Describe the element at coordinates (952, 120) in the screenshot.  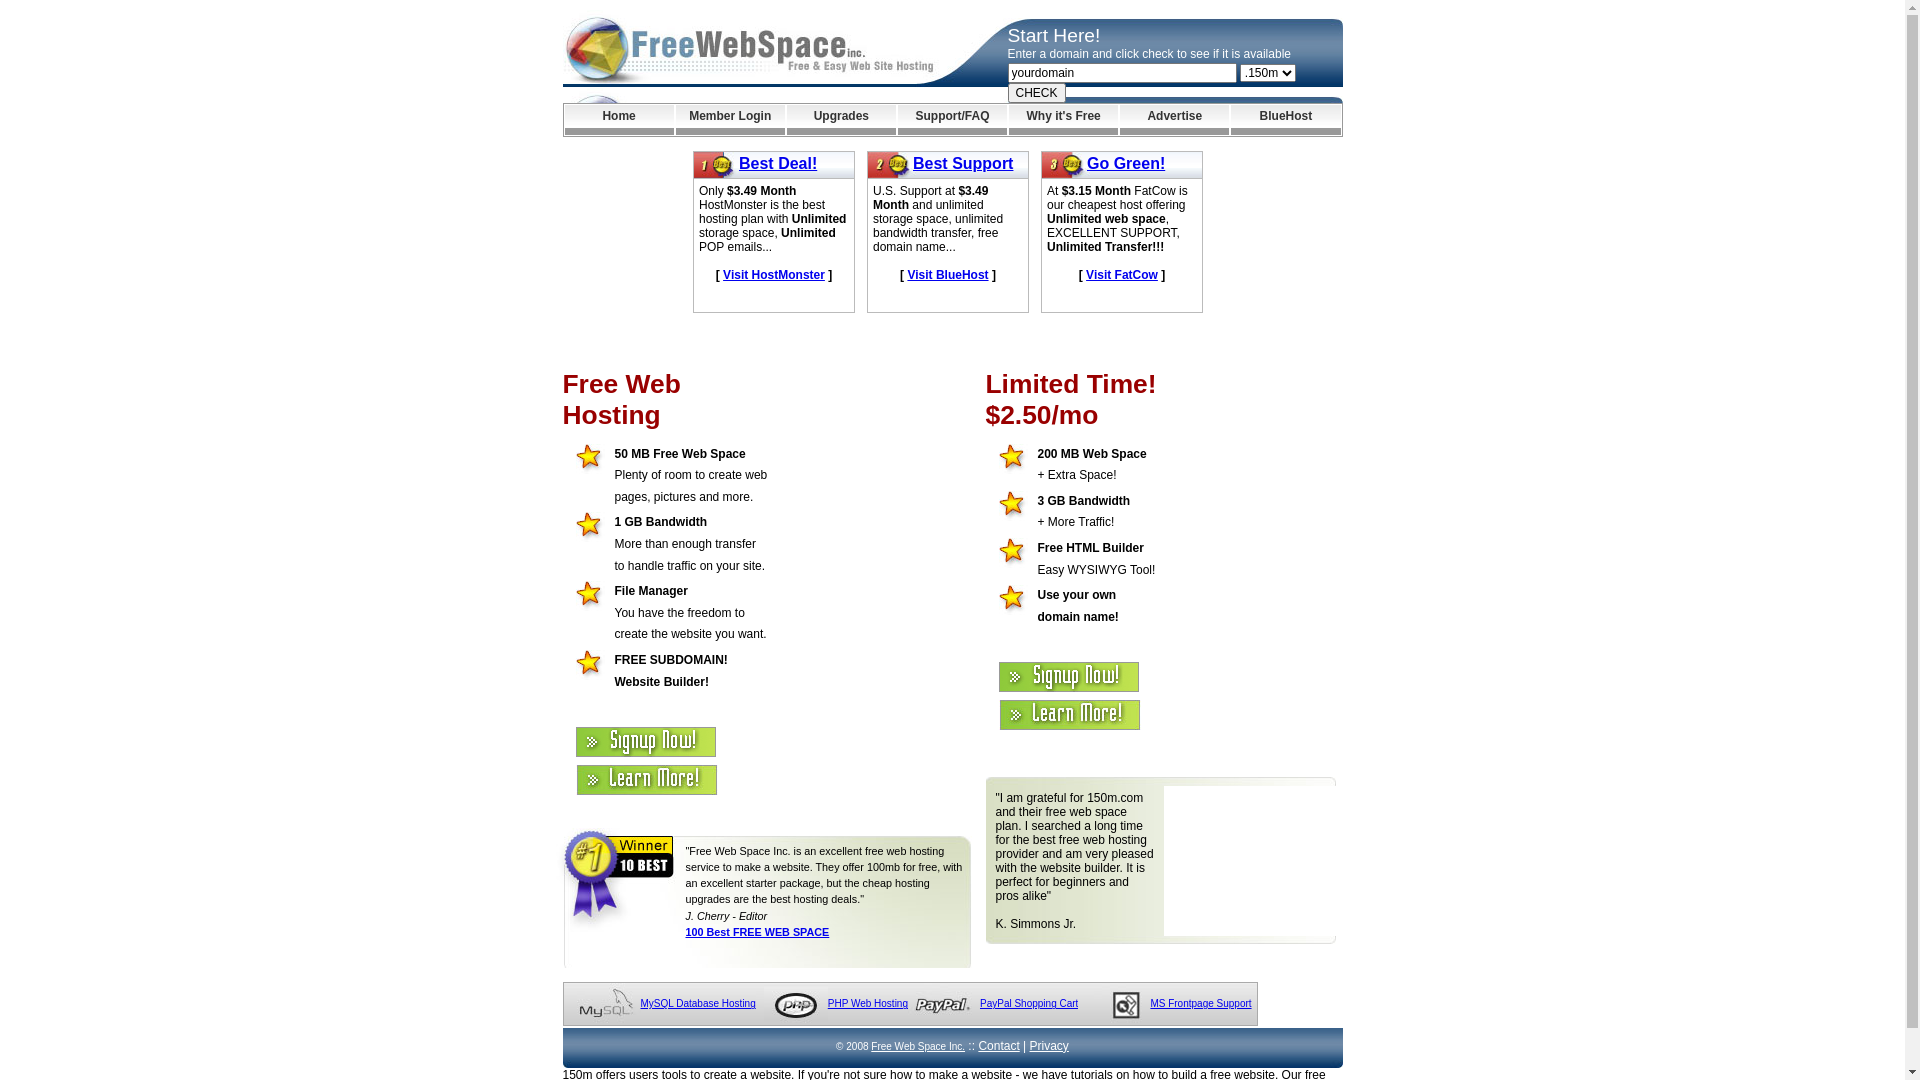
I see `Support/FAQ` at that location.